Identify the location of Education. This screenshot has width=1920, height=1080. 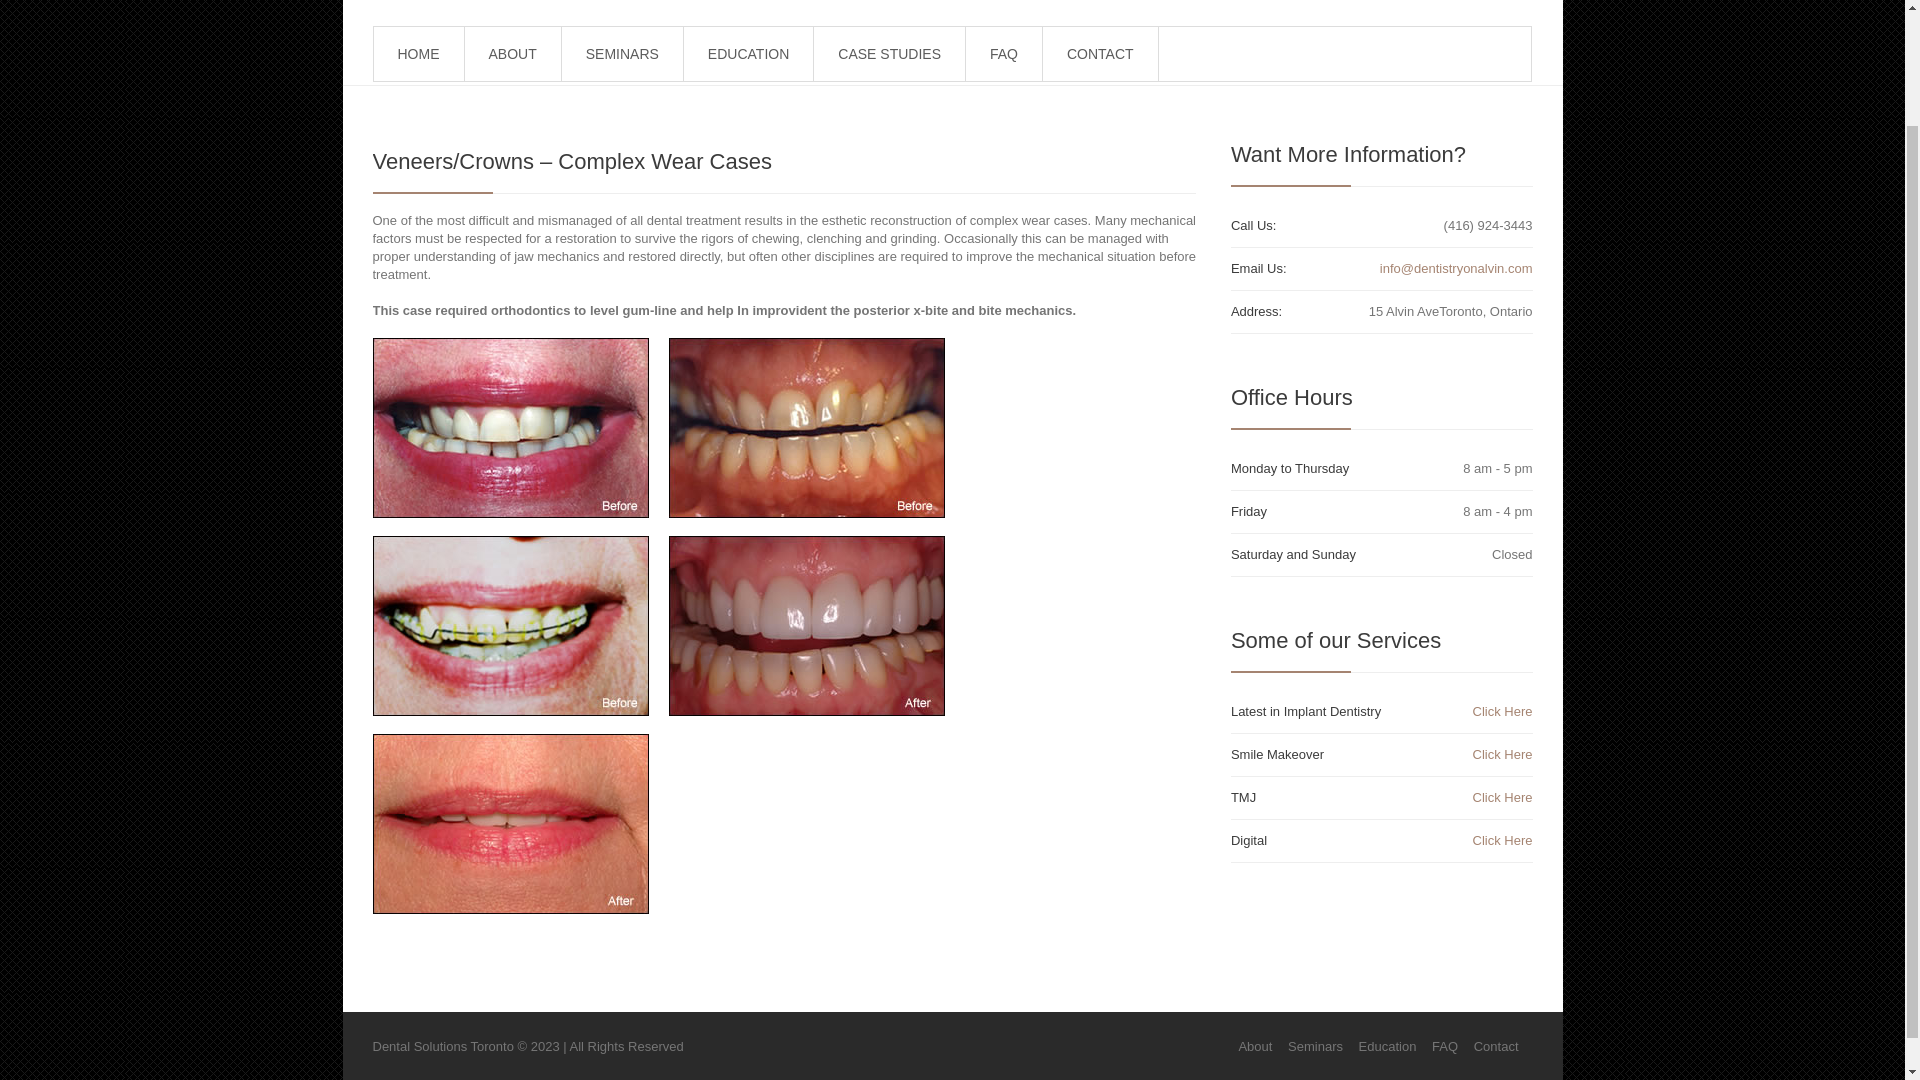
(1388, 1046).